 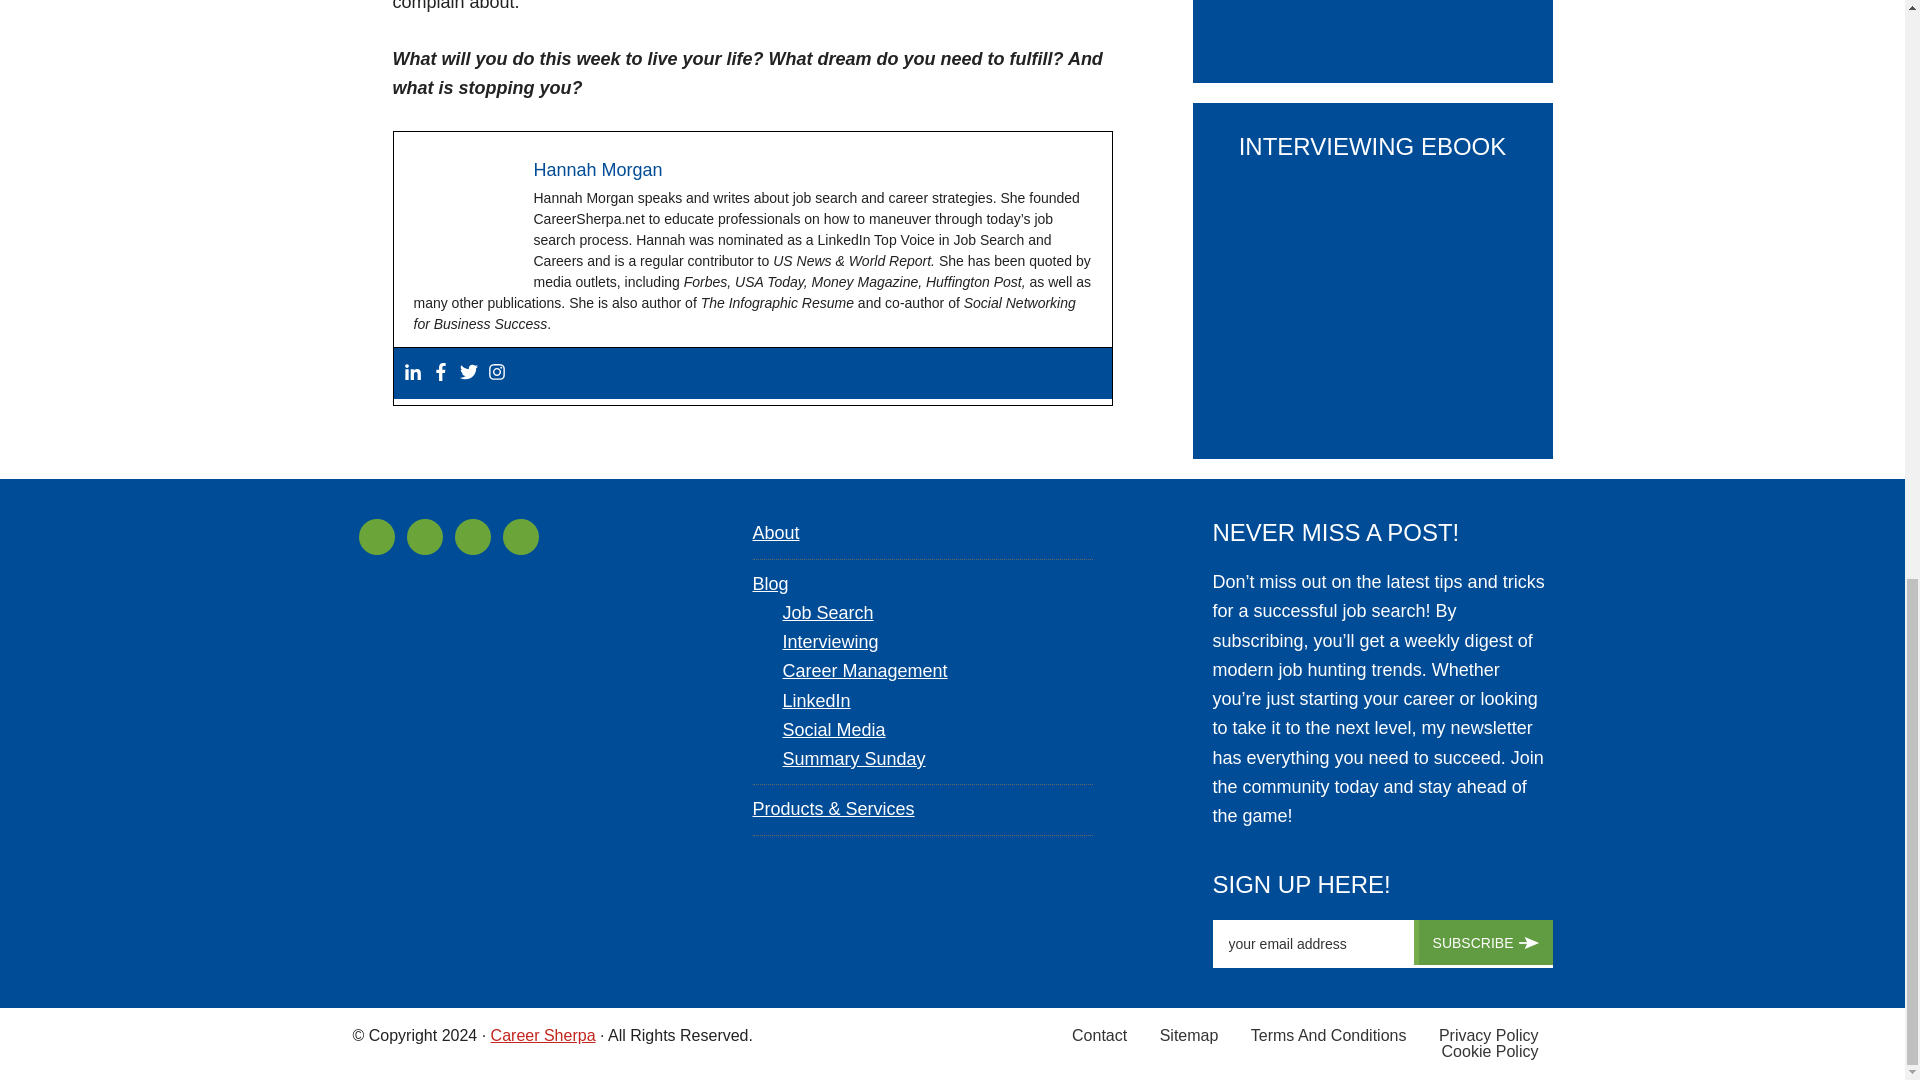 What do you see at coordinates (1483, 942) in the screenshot?
I see `SUBSCRIBE` at bounding box center [1483, 942].